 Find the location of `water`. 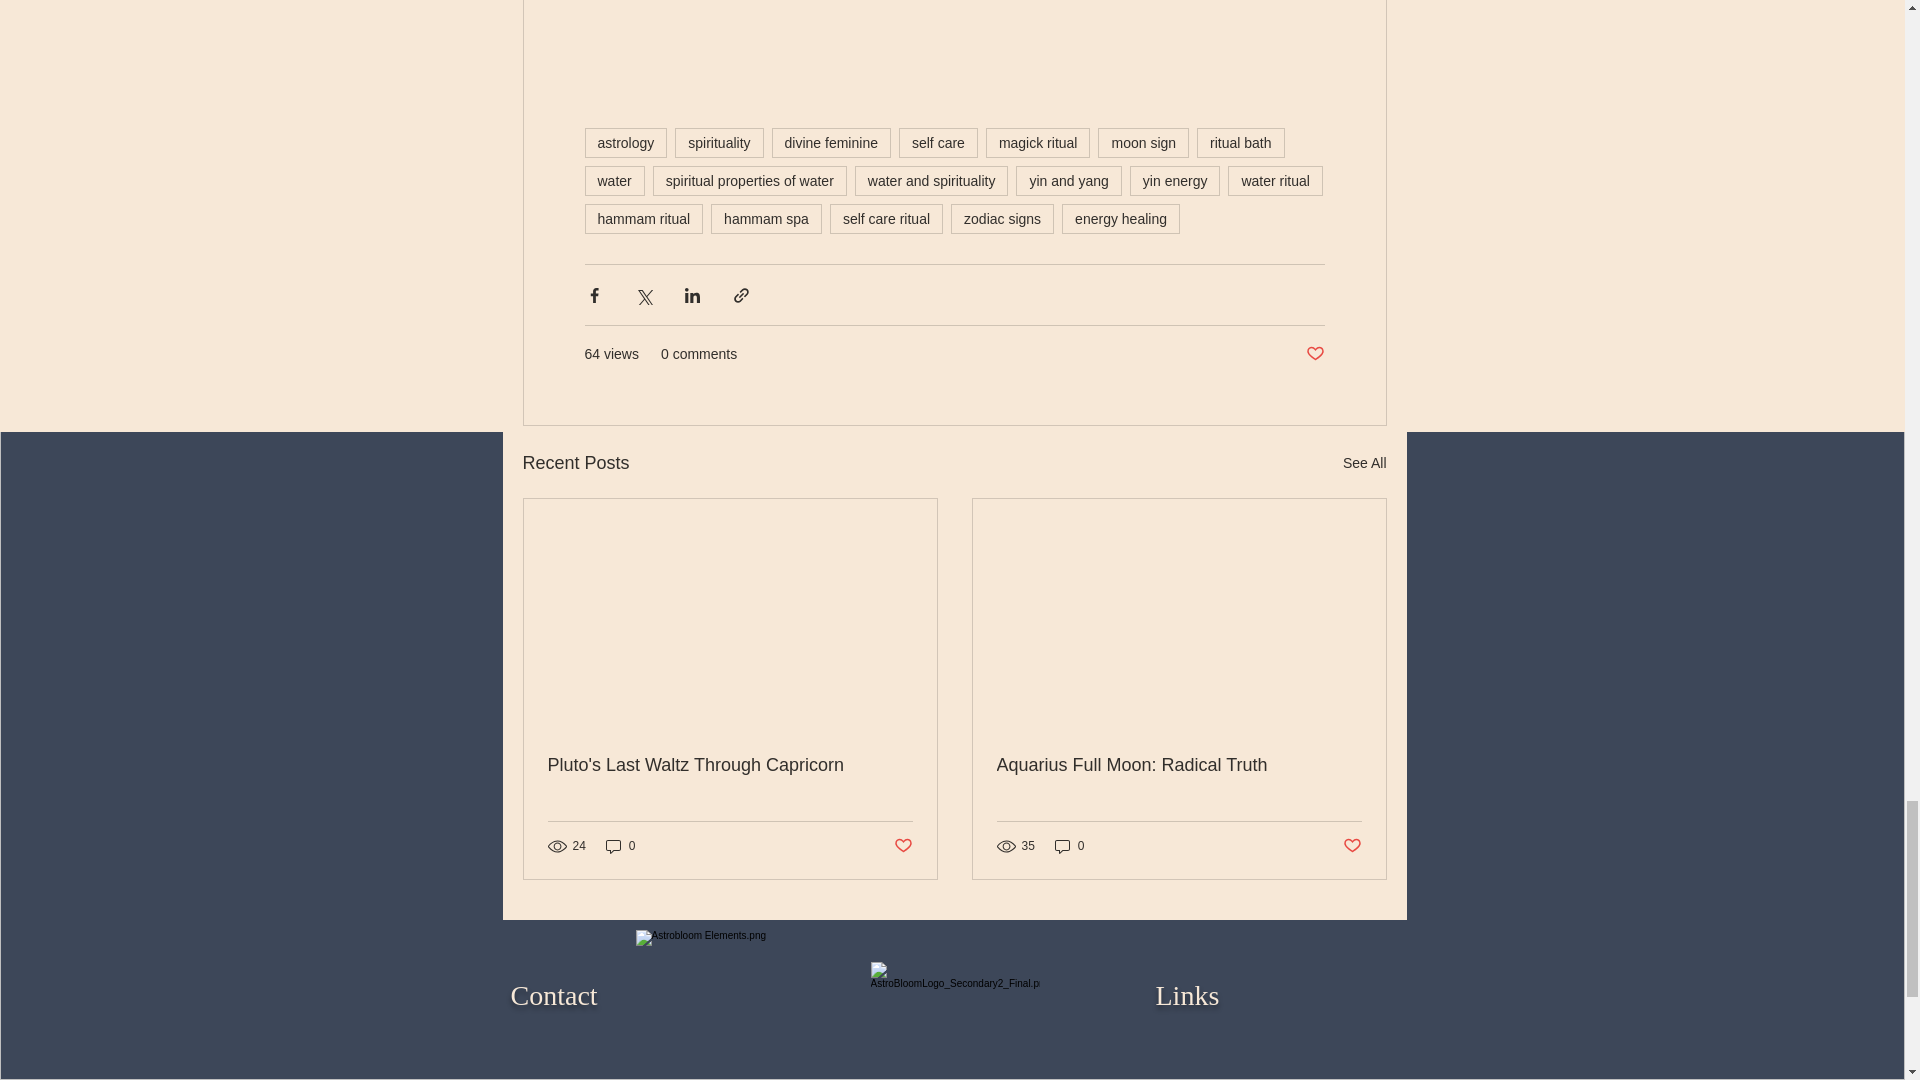

water is located at coordinates (613, 180).